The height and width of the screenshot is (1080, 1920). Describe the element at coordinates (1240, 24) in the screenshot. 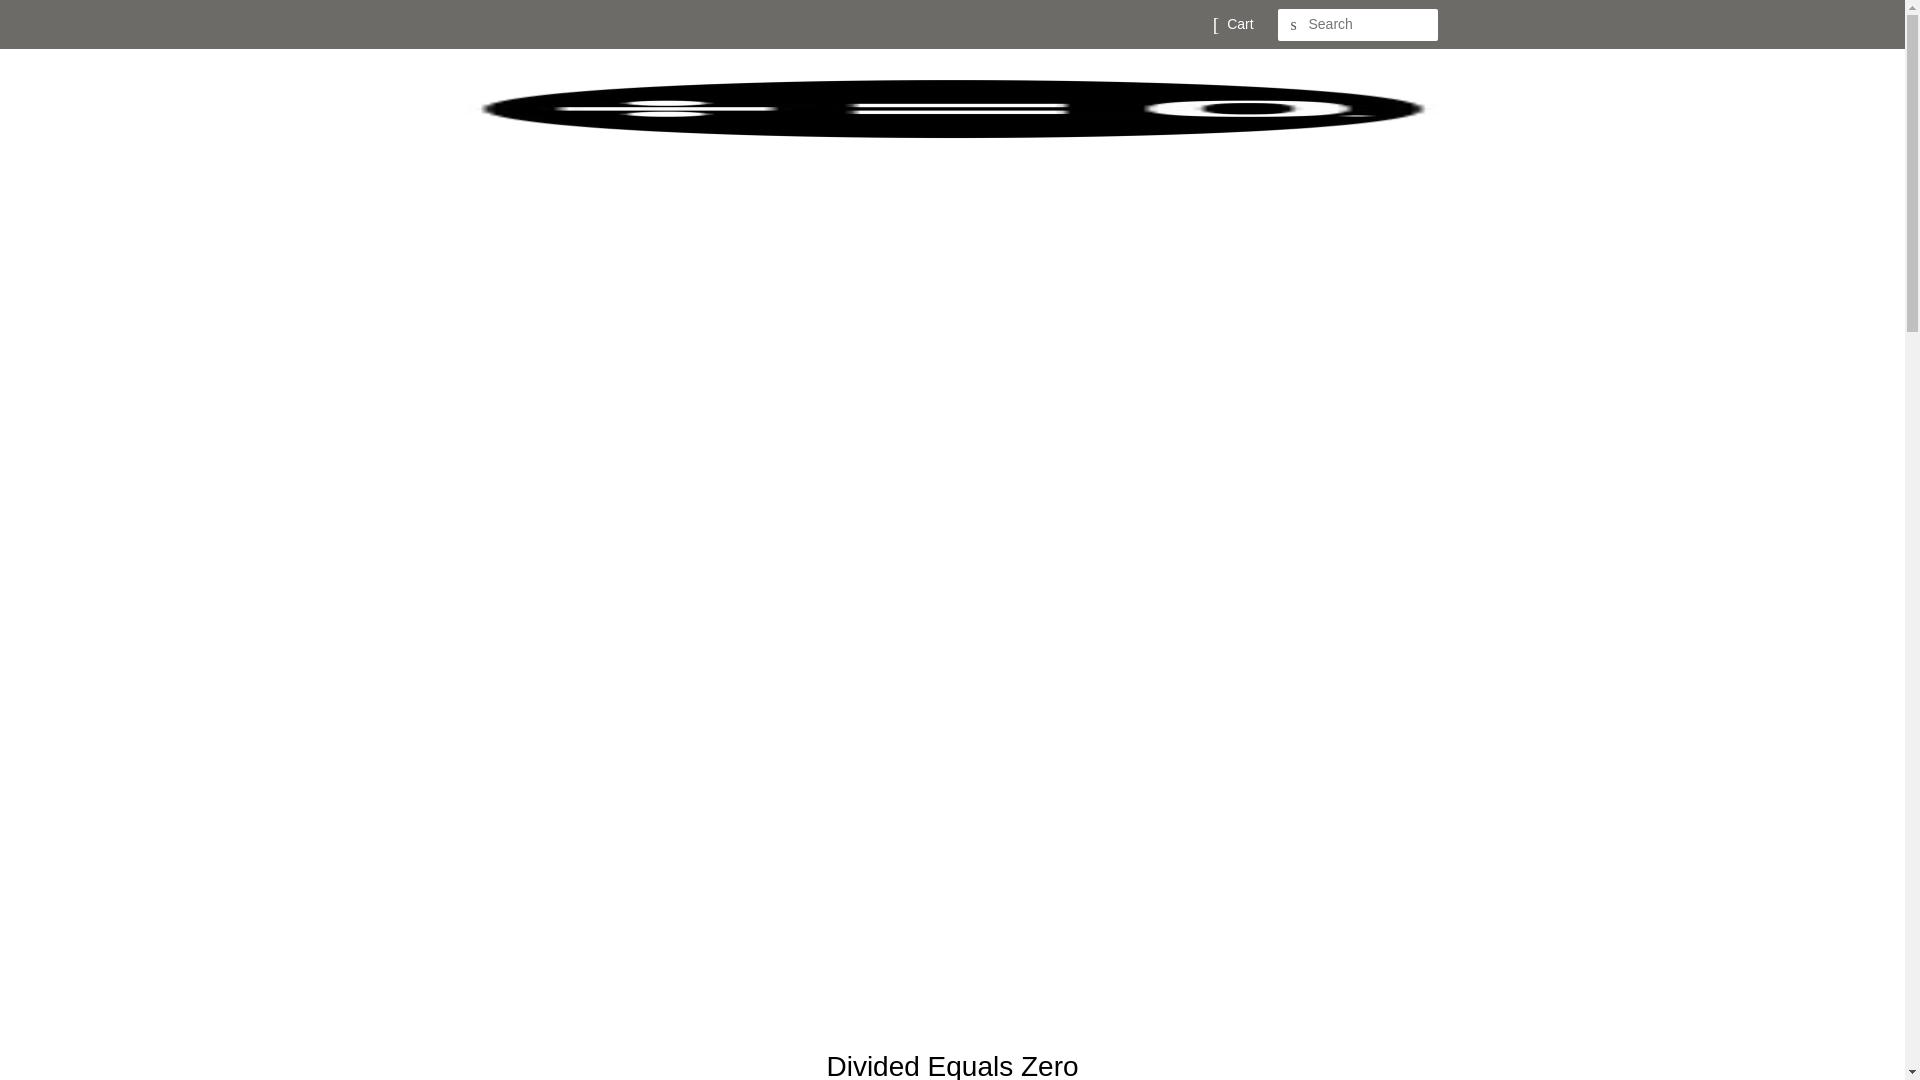

I see `Cart` at that location.